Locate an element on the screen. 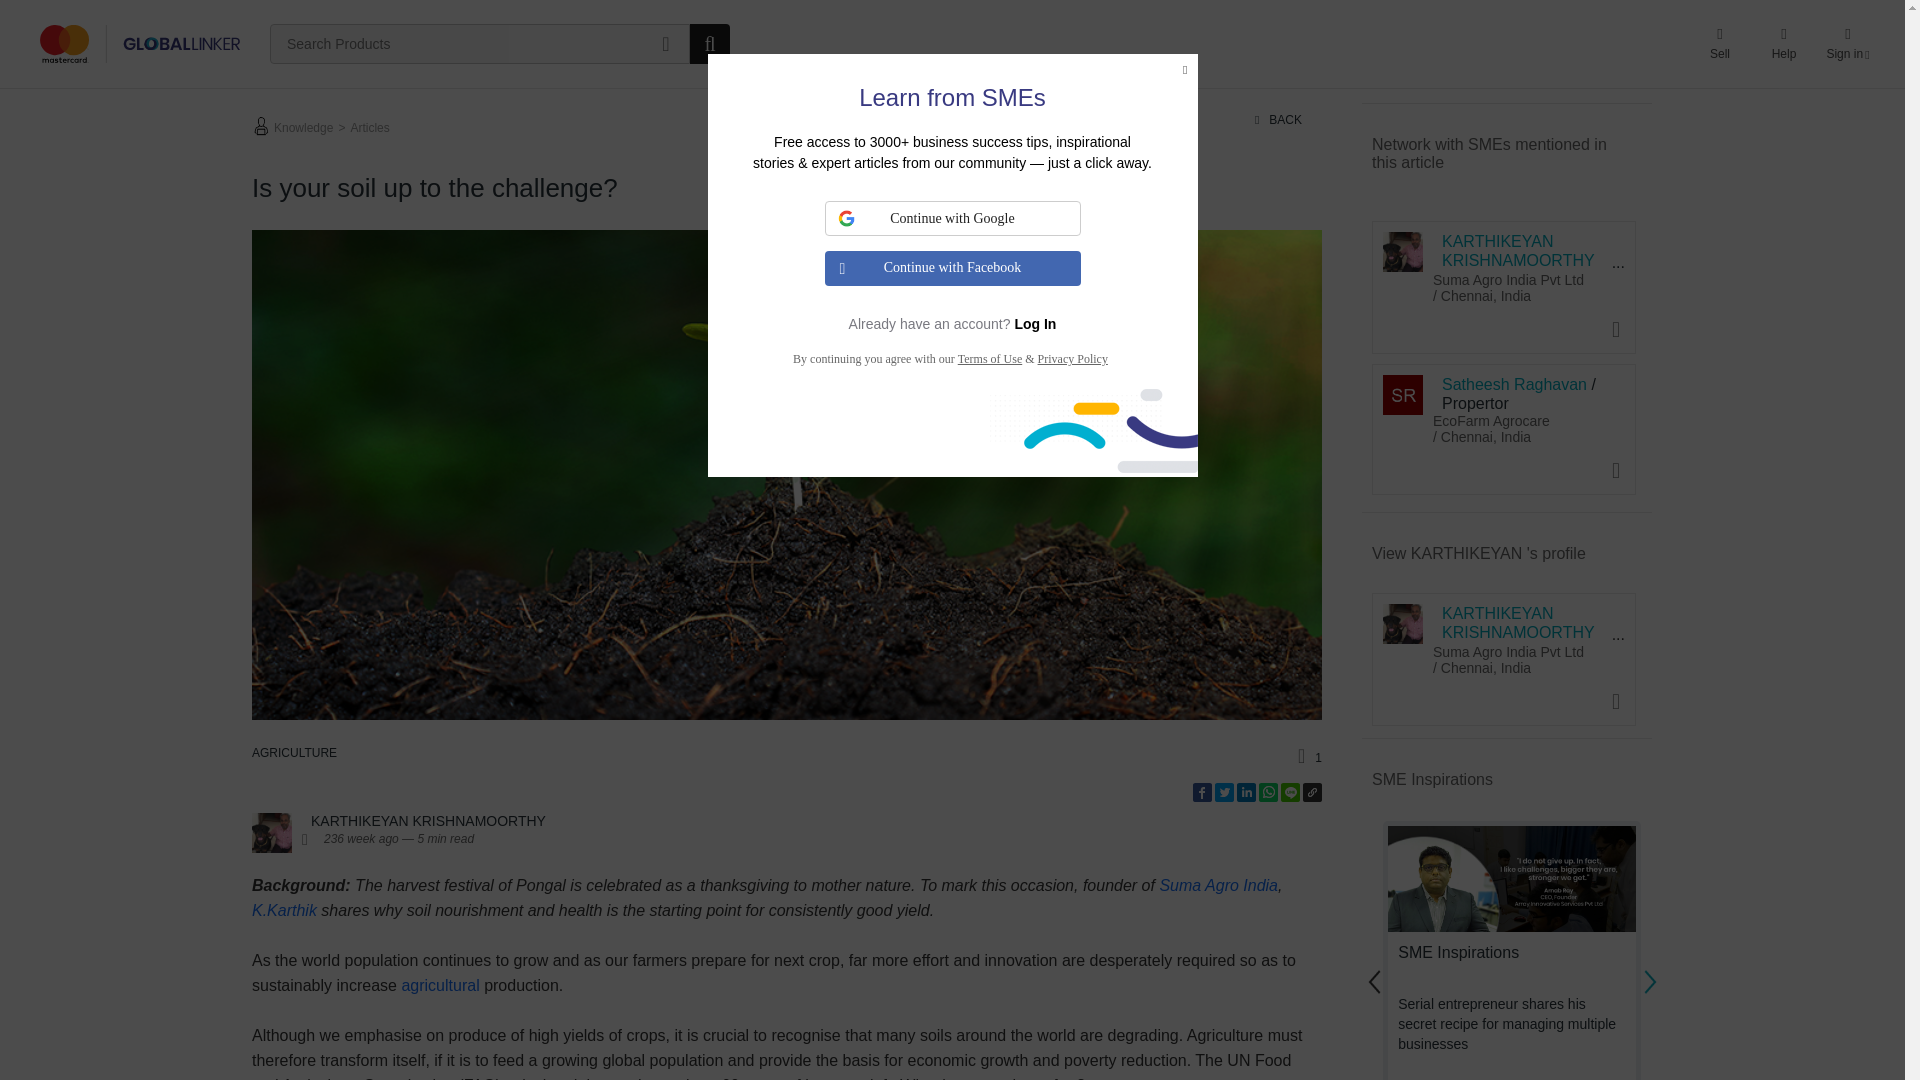 This screenshot has width=1920, height=1080. Satheesh Raghavan is located at coordinates (1402, 394).